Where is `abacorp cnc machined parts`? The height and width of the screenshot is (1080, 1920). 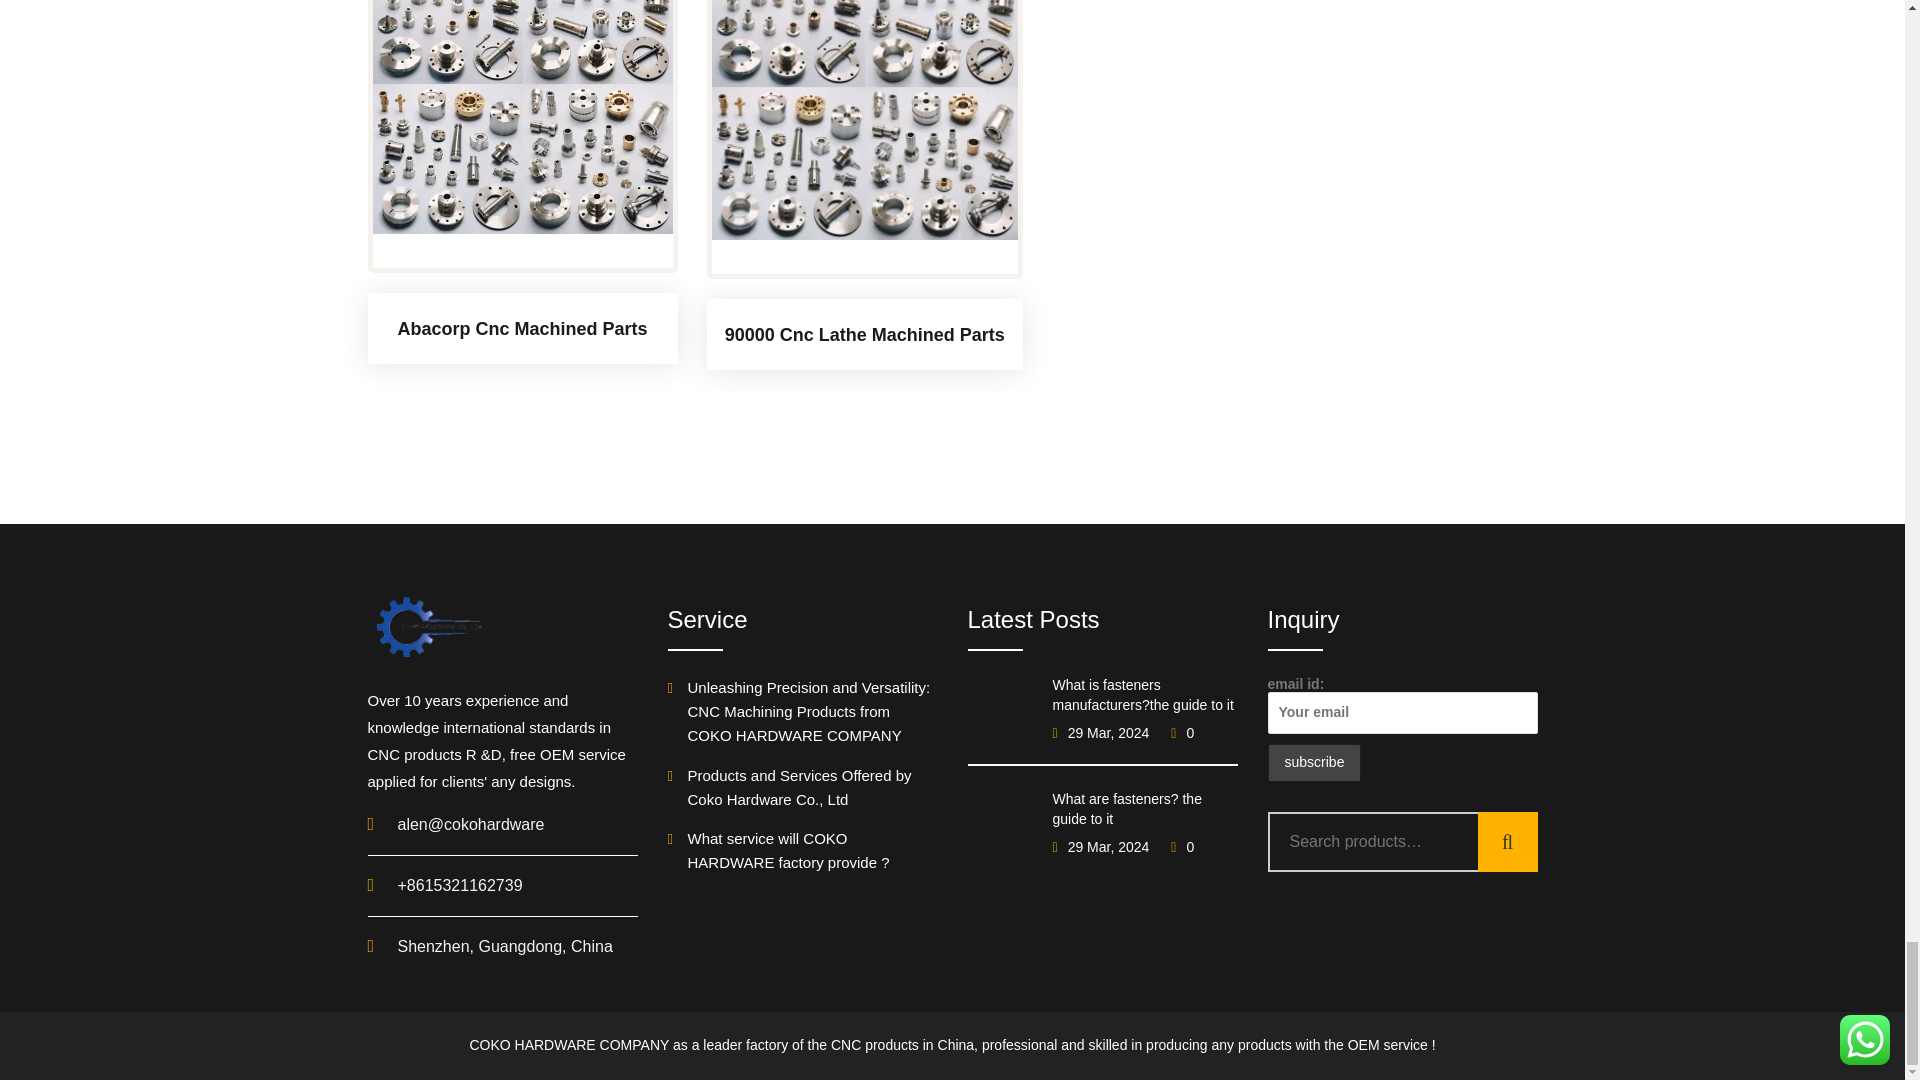 abacorp cnc machined parts is located at coordinates (522, 117).